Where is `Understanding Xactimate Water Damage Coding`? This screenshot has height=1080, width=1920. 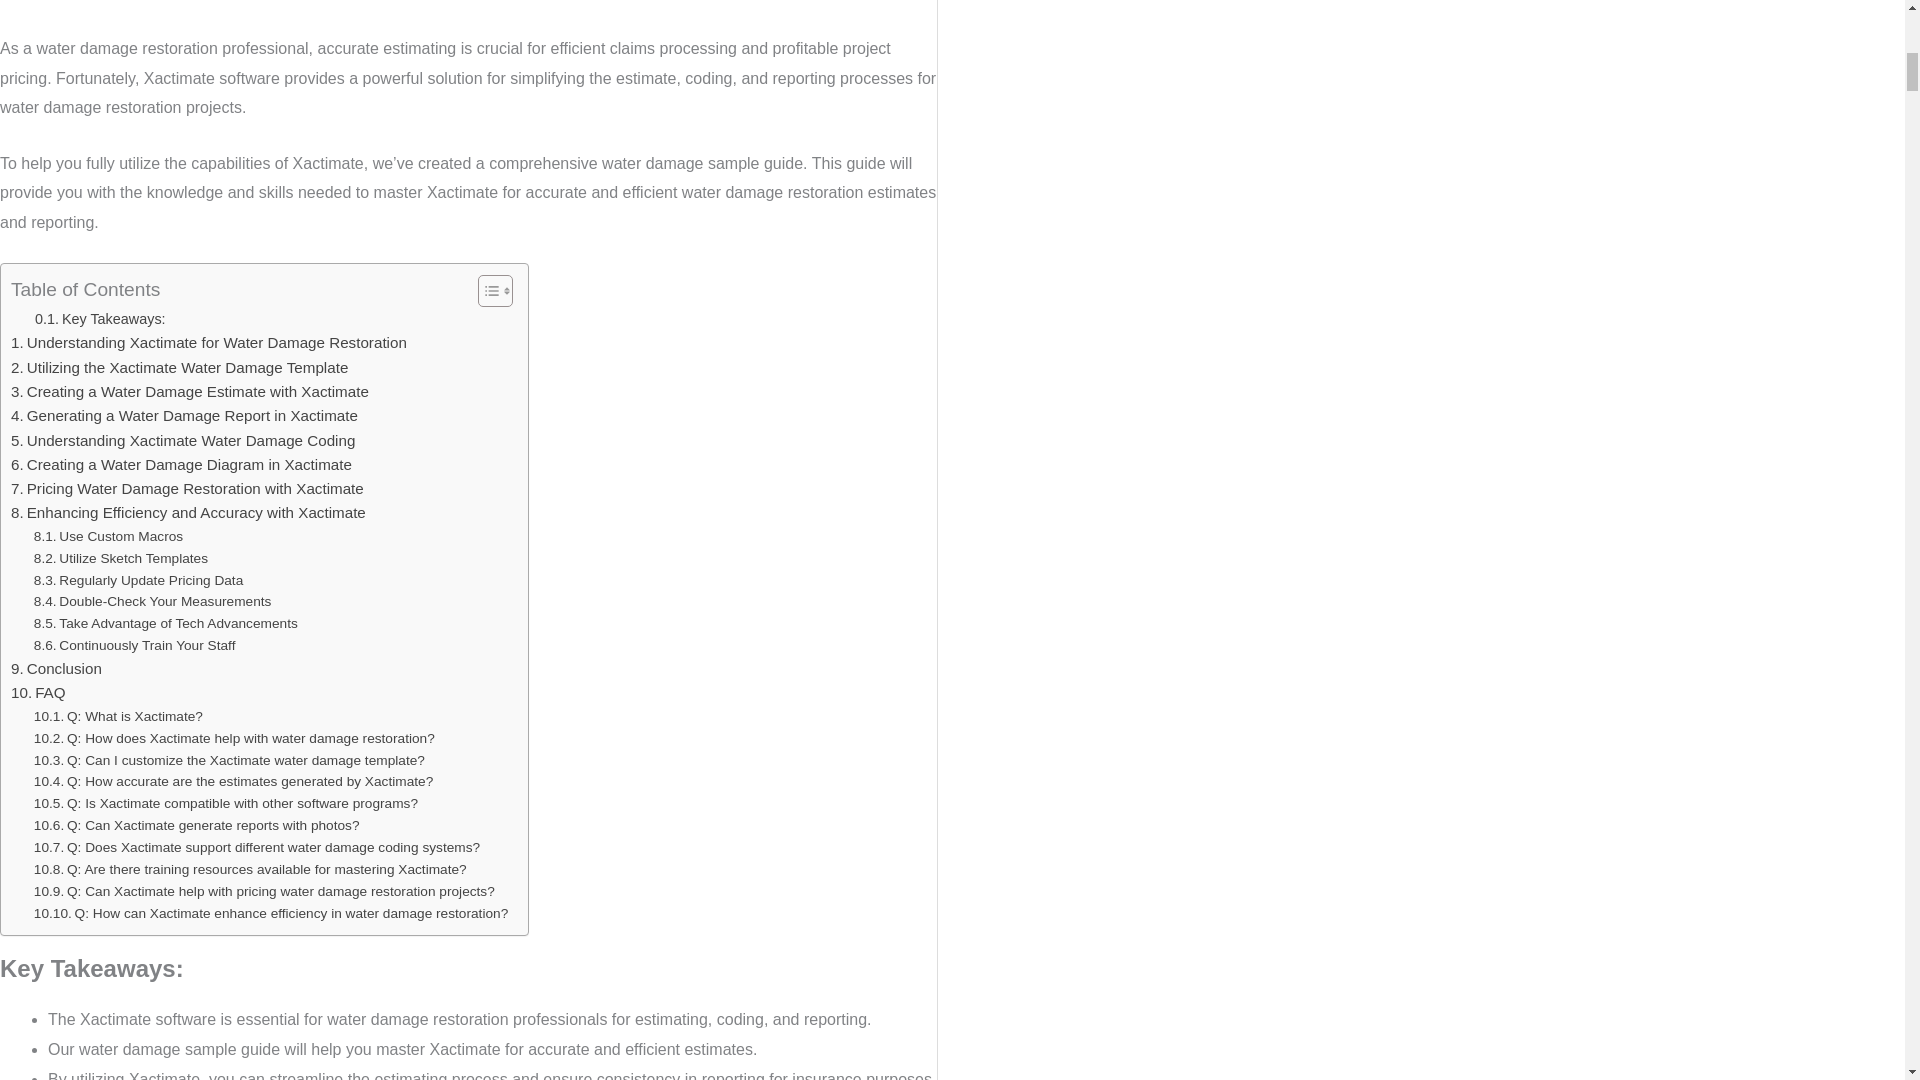
Understanding Xactimate Water Damage Coding is located at coordinates (183, 440).